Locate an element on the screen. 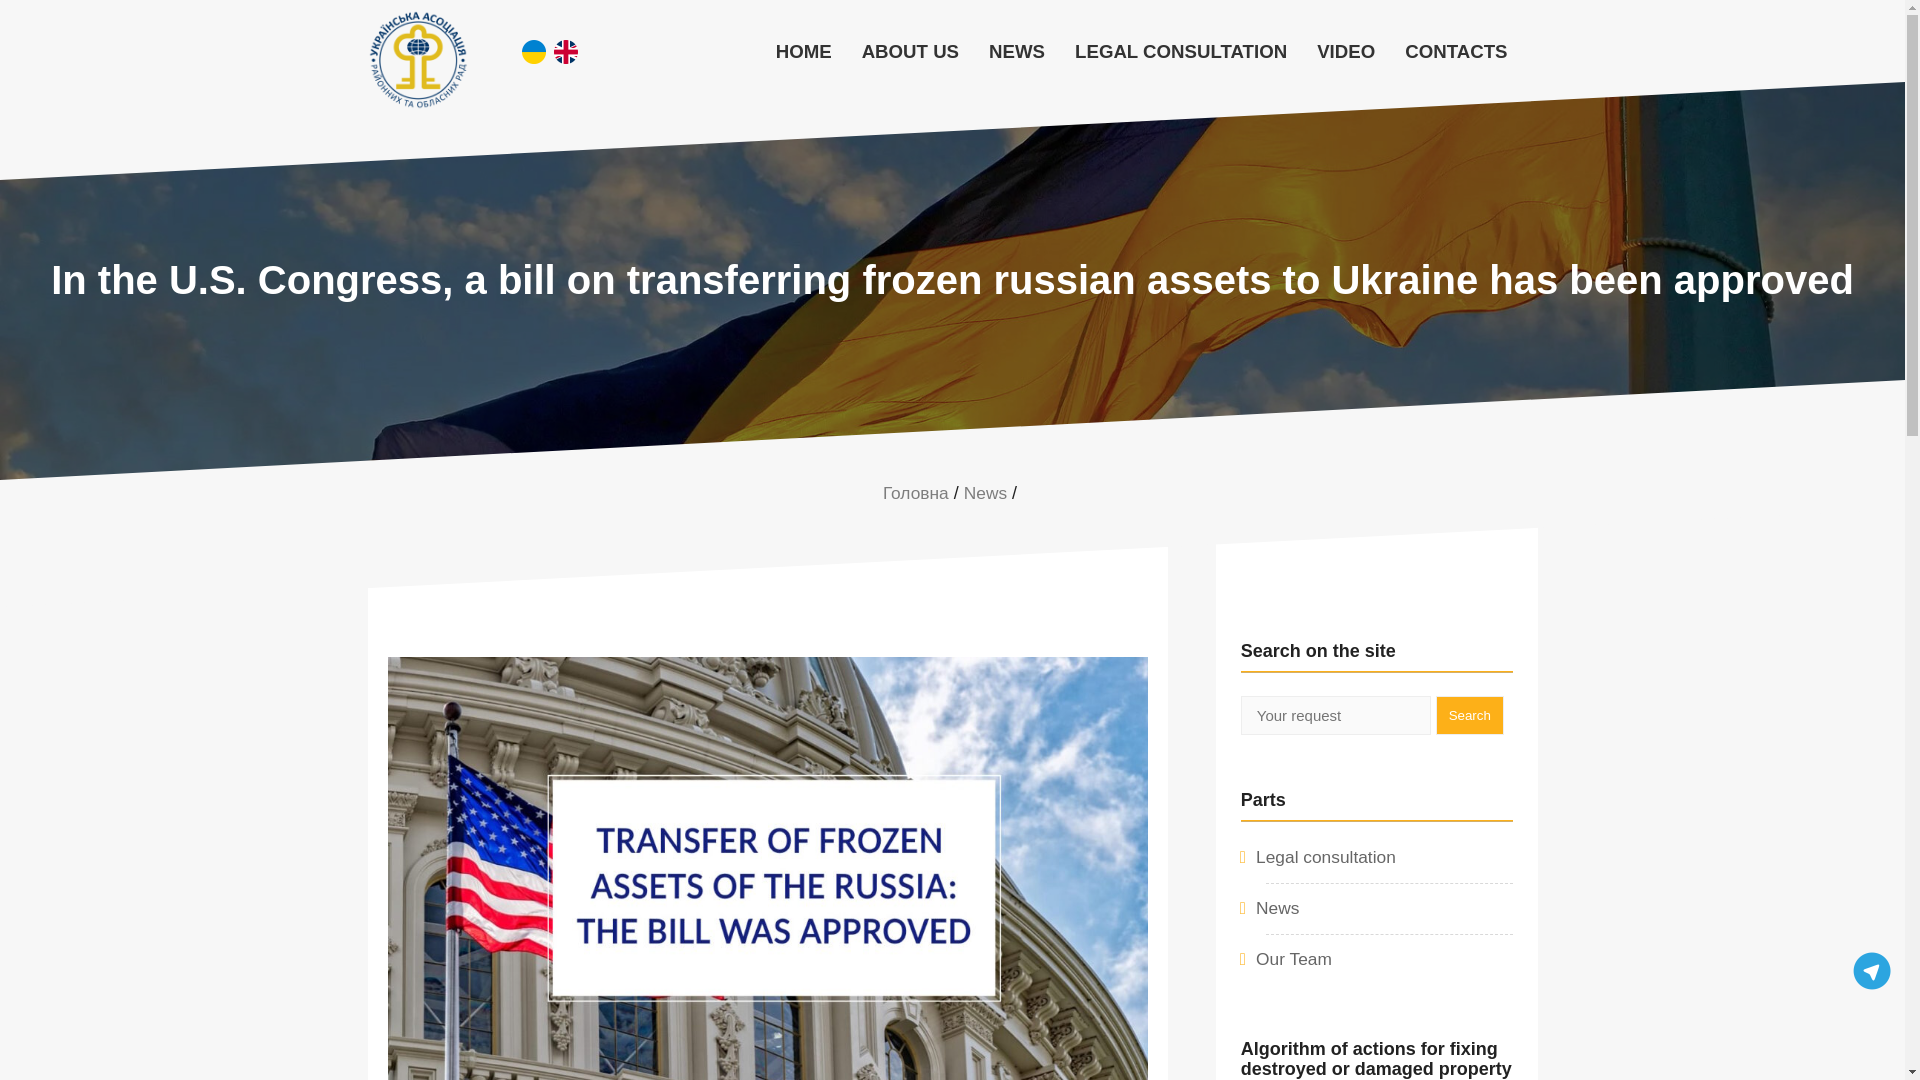  Legal consultation is located at coordinates (1325, 856).